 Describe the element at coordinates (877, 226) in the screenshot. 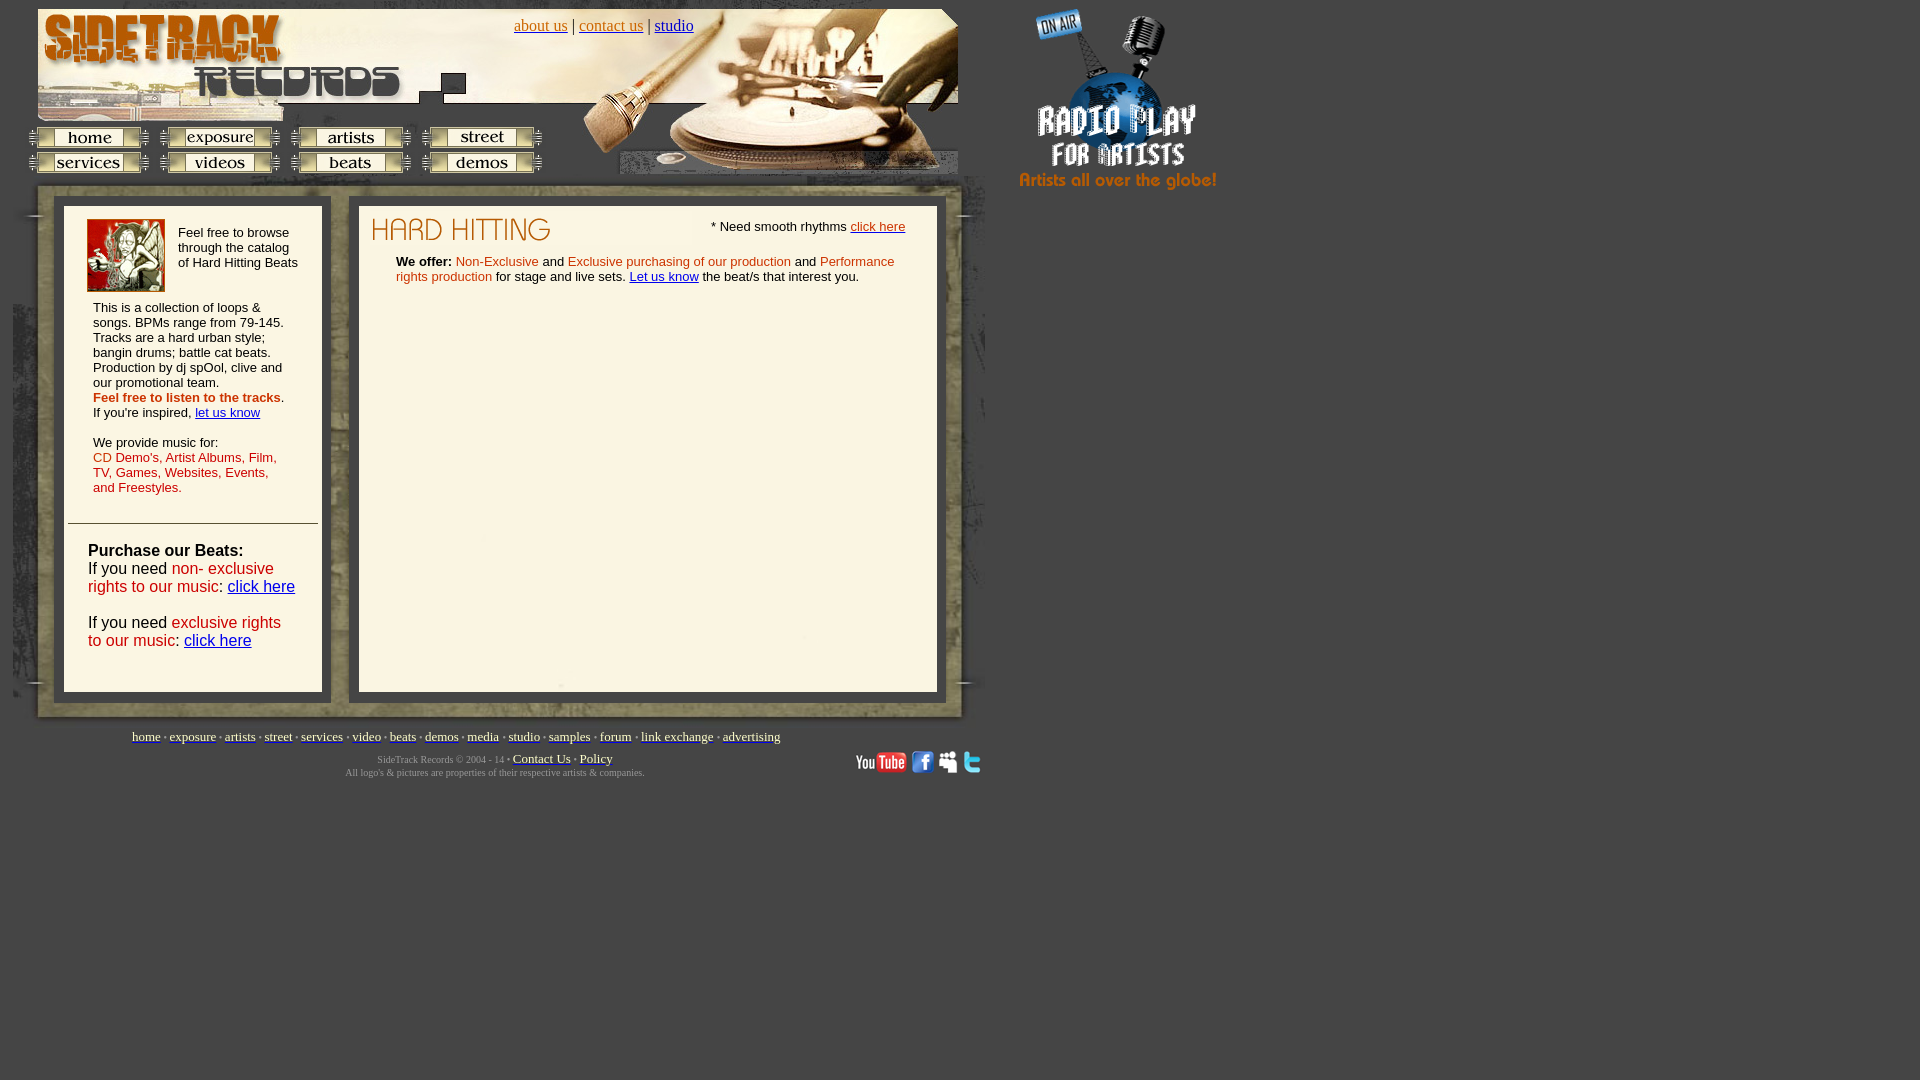

I see `click here` at that location.